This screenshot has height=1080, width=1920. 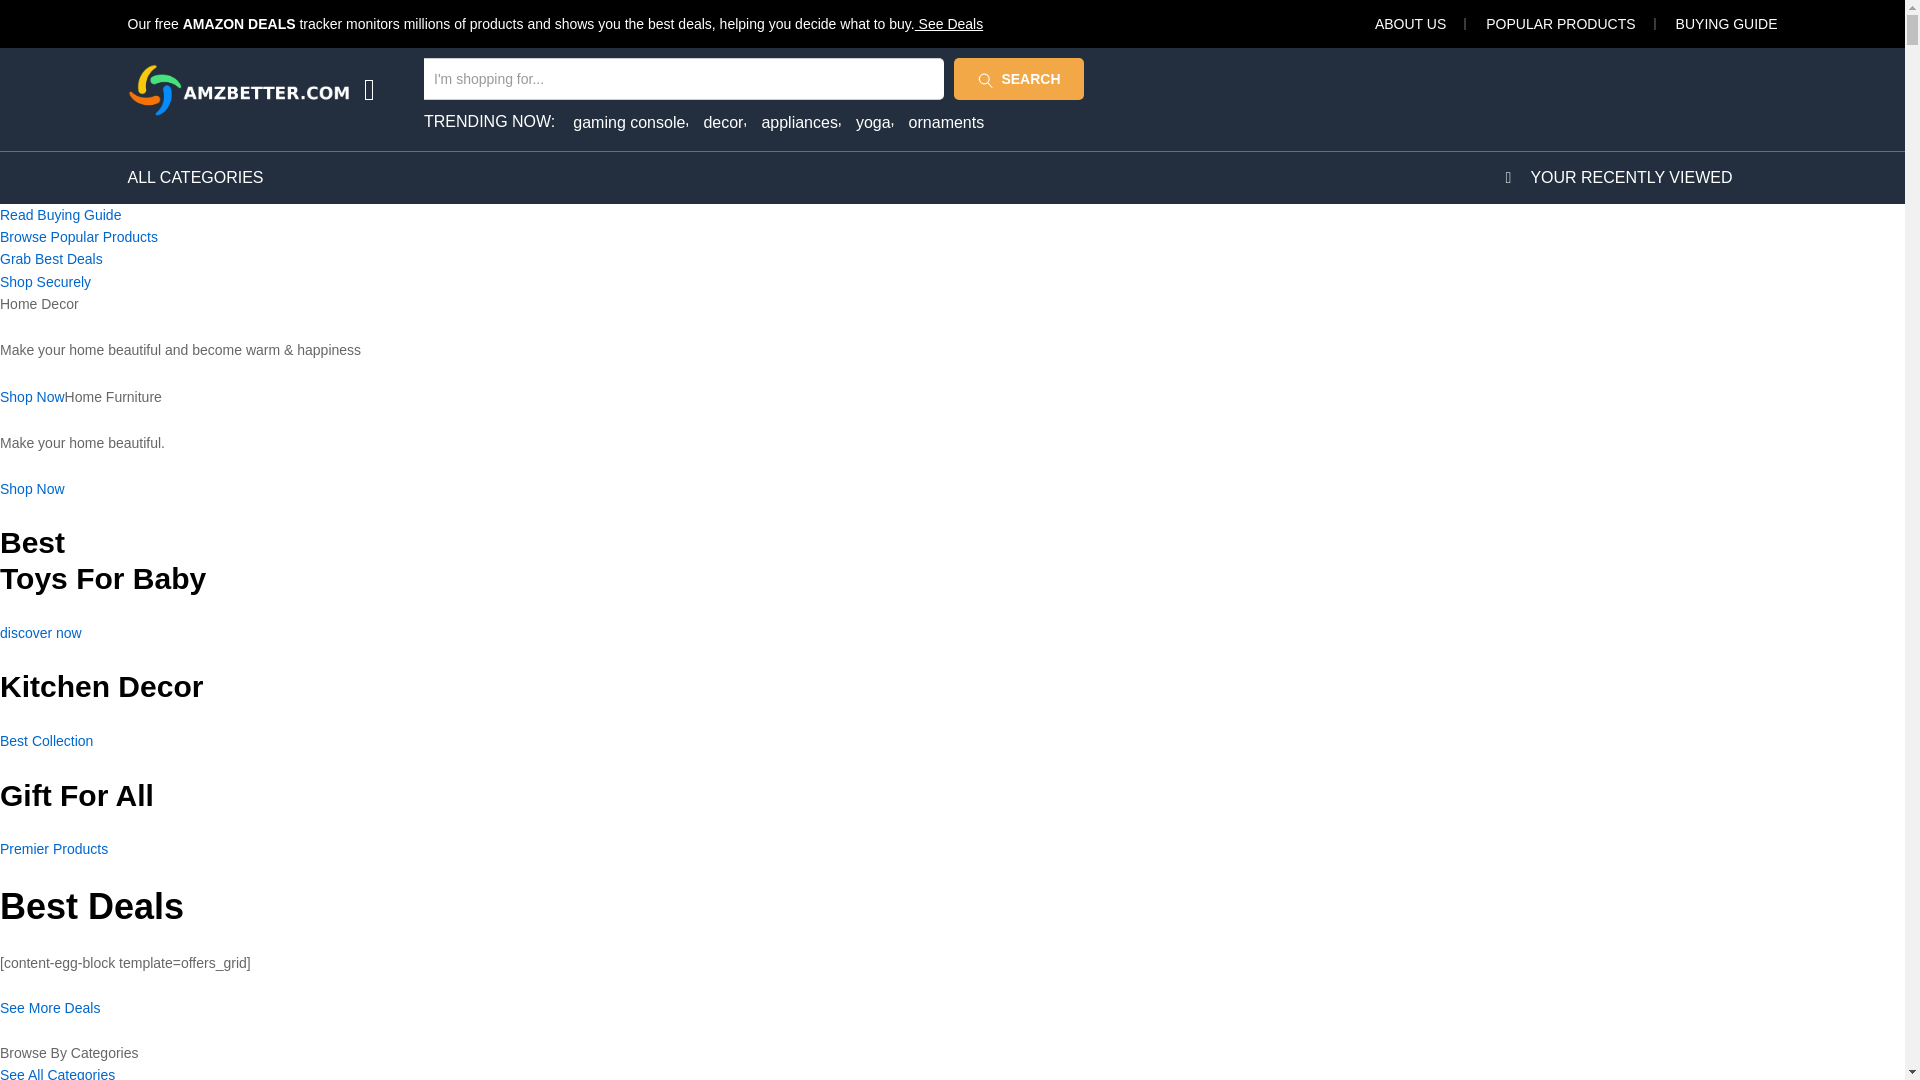 I want to click on Shop Now, so click(x=32, y=396).